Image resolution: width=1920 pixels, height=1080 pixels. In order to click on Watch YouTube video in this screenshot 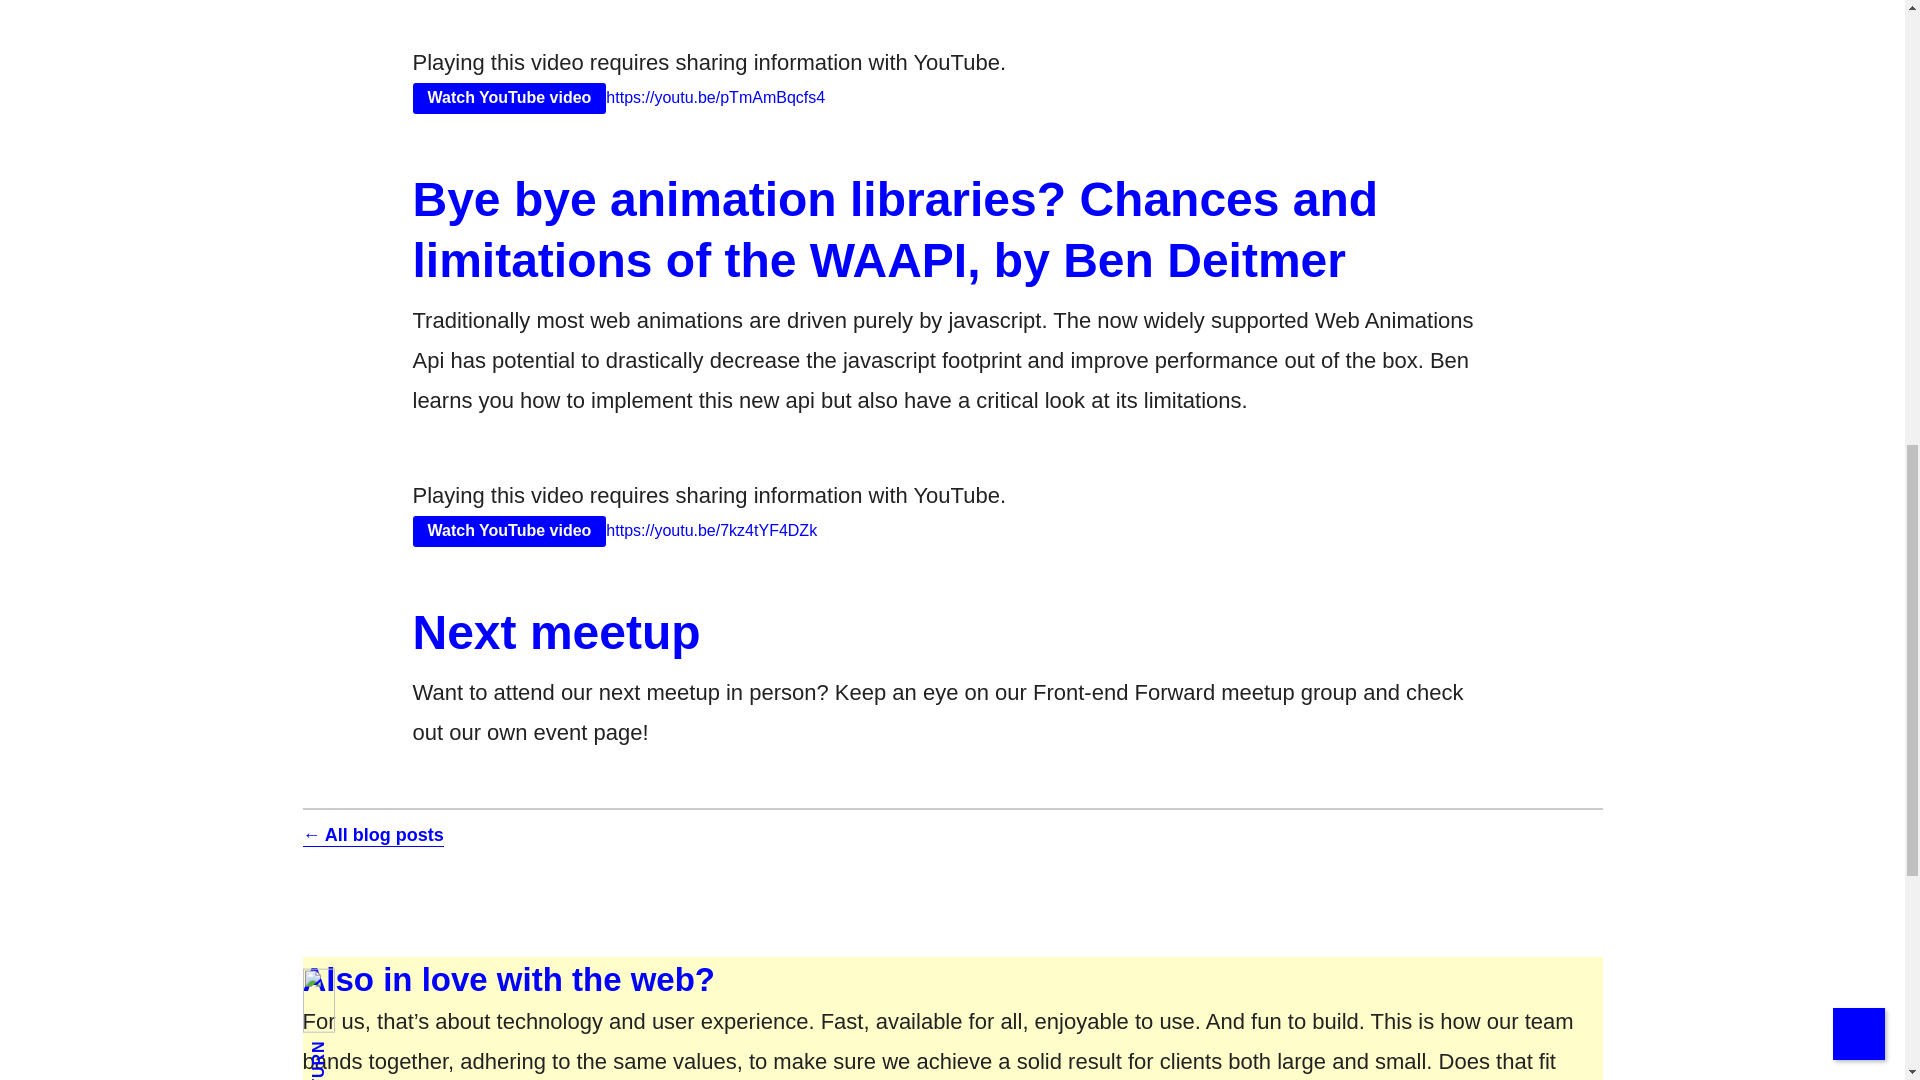, I will do `click(588, 732)`.